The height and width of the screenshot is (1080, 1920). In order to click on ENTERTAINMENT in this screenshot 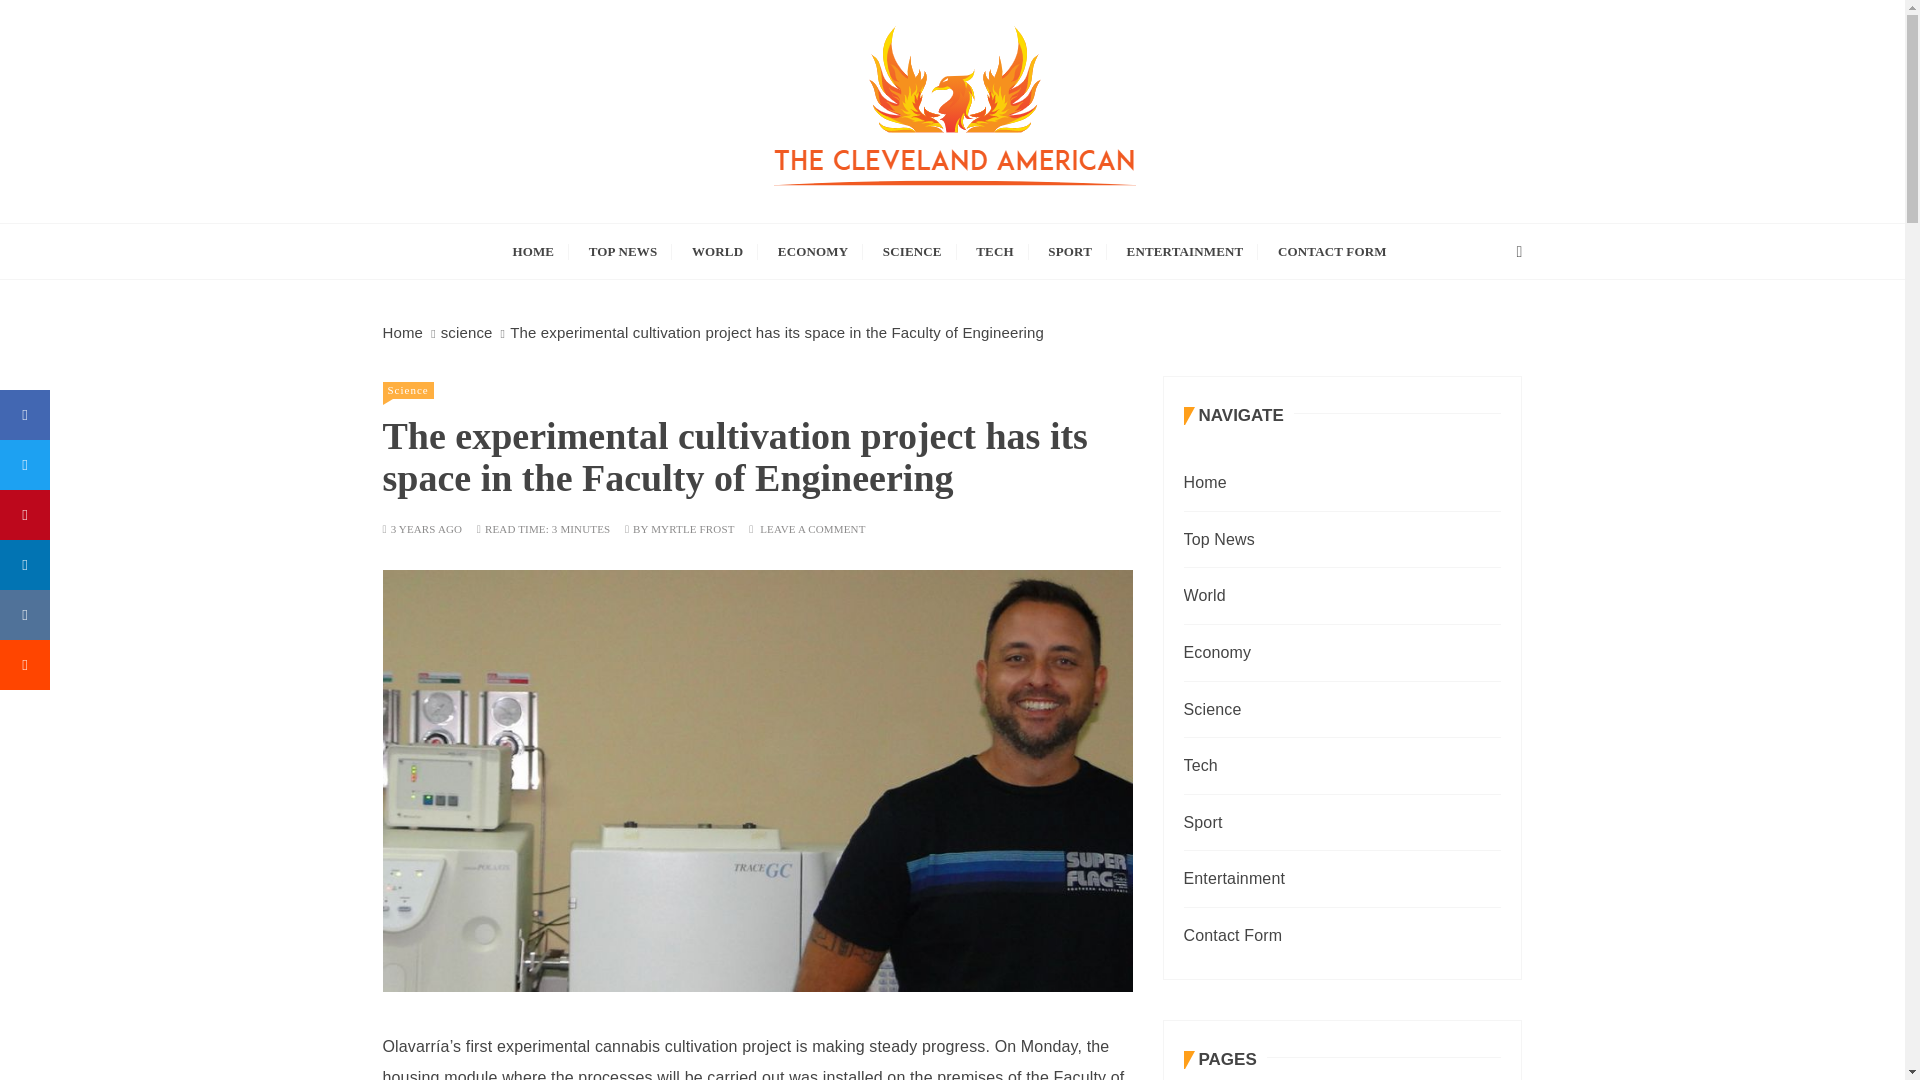, I will do `click(1185, 250)`.